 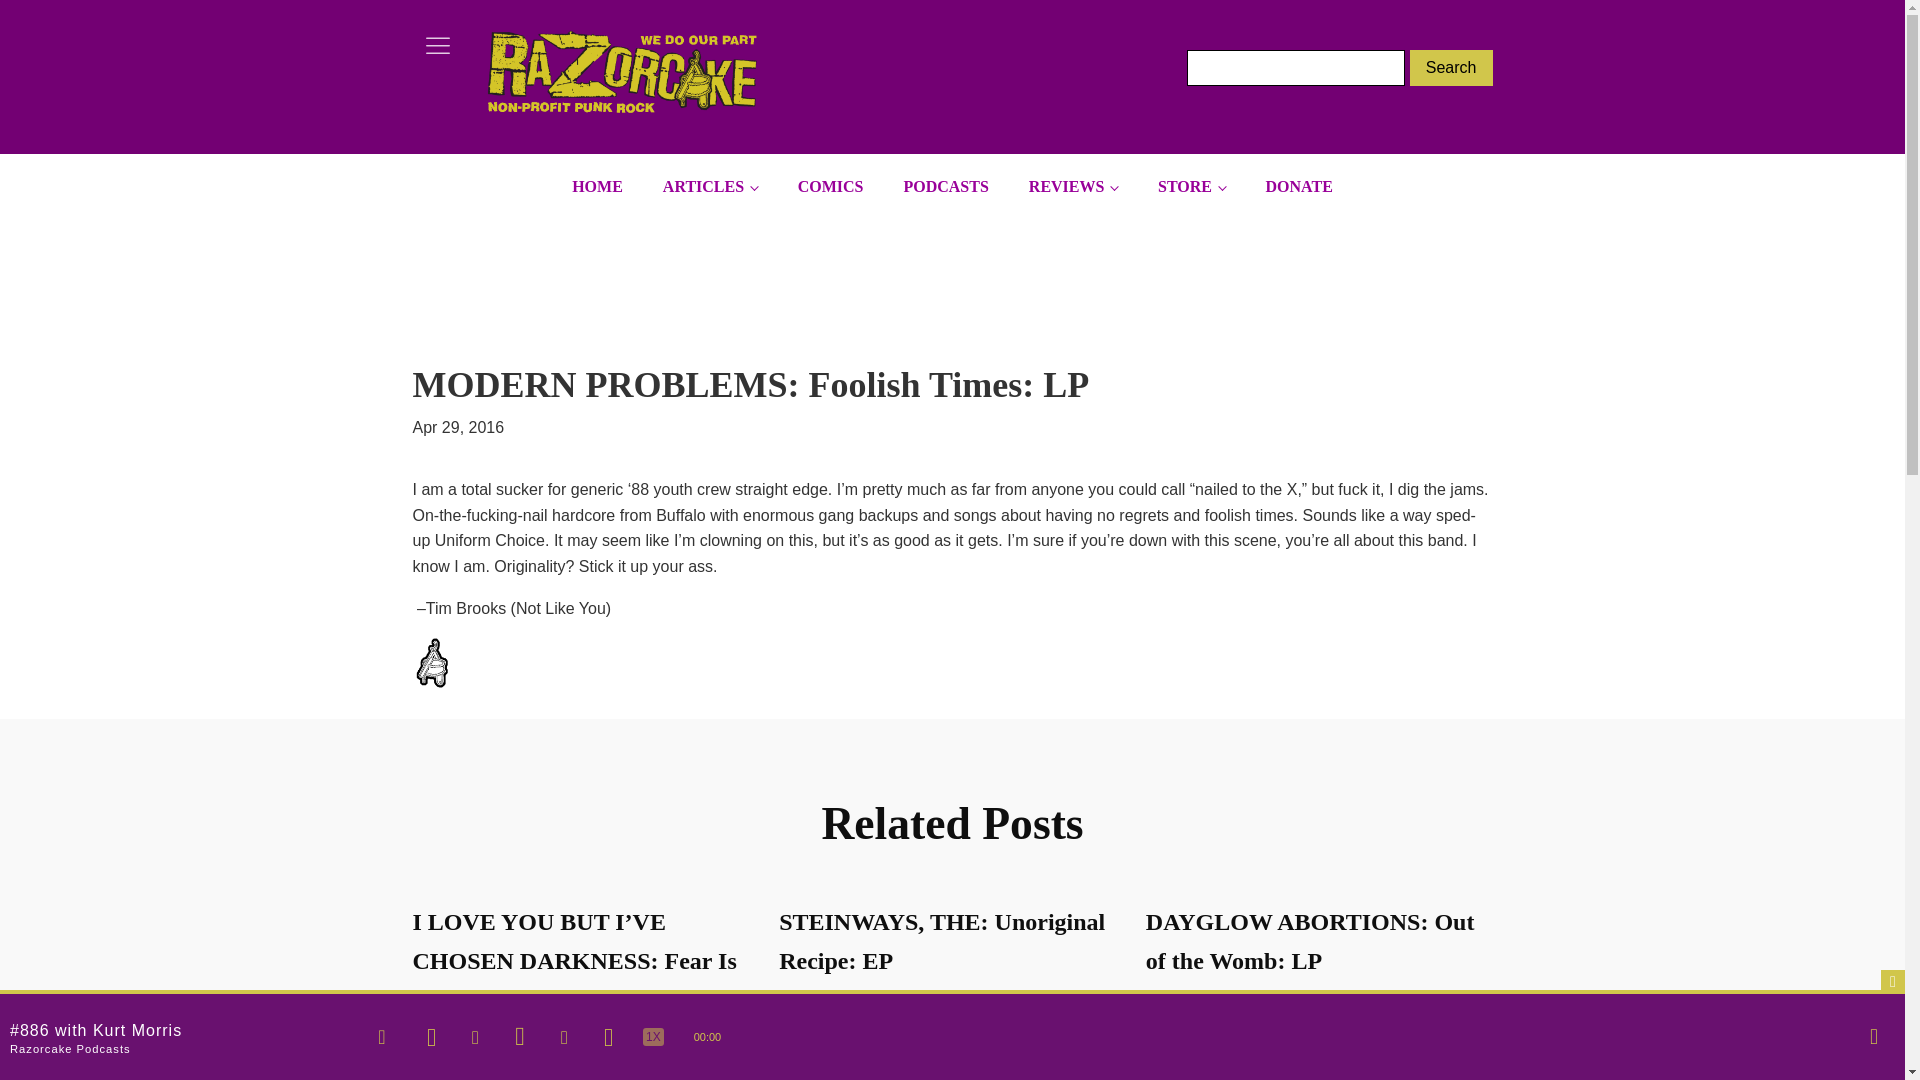 I want to click on HOME, so click(x=598, y=187).